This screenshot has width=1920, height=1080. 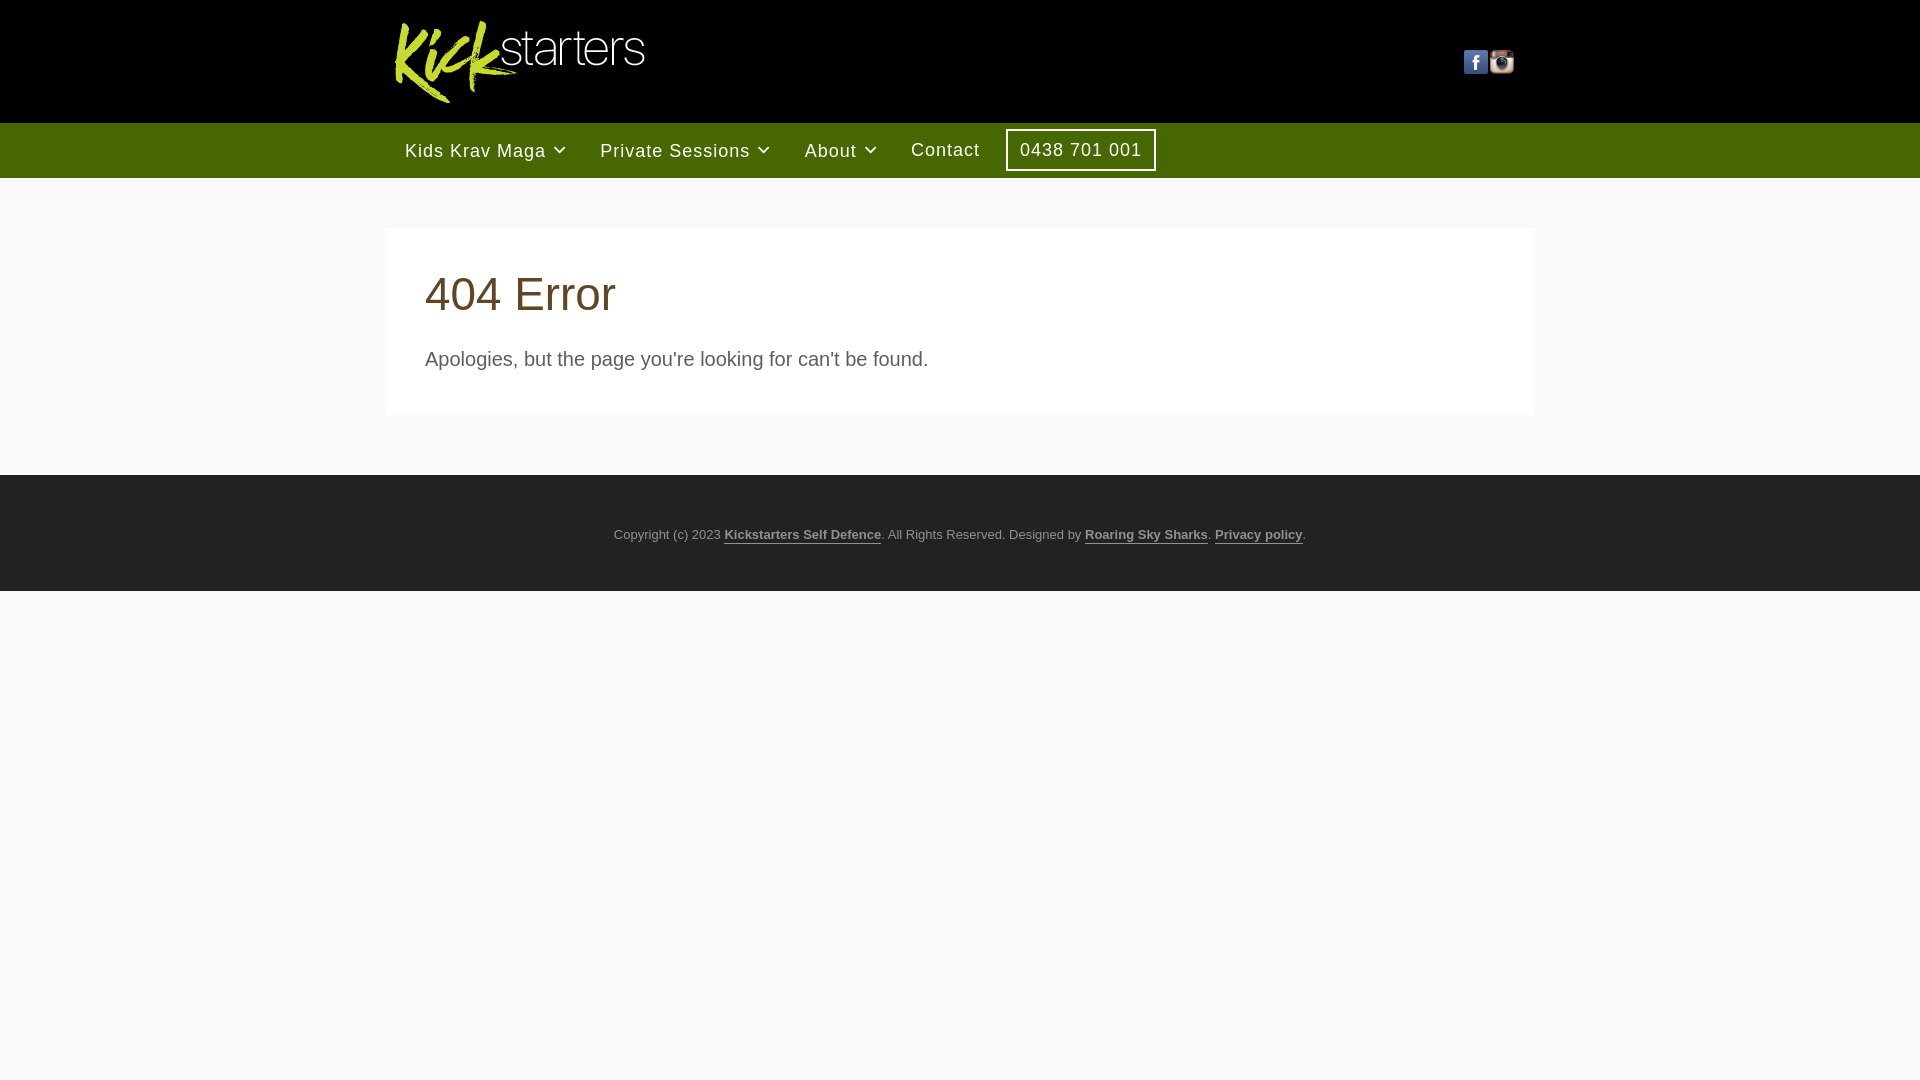 I want to click on Kids Krav Maga, so click(x=482, y=150).